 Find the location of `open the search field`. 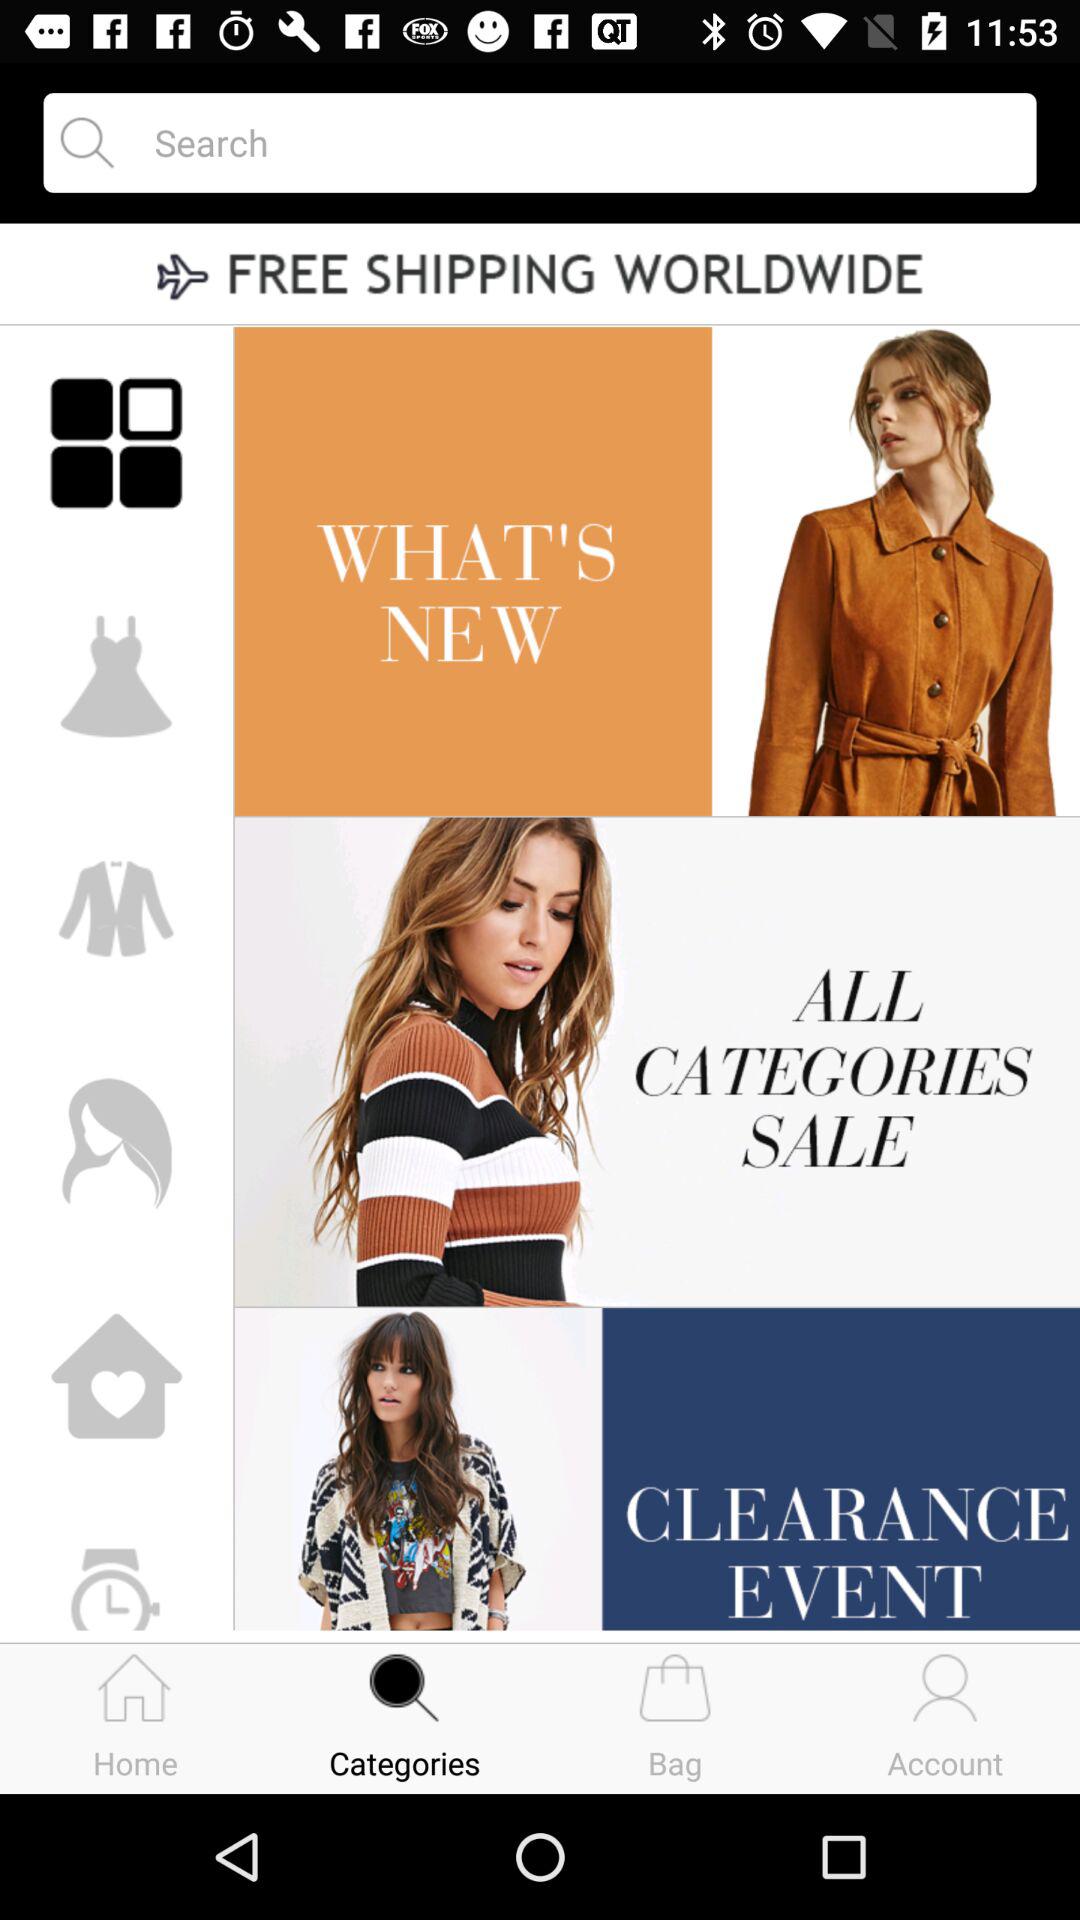

open the search field is located at coordinates (578, 142).